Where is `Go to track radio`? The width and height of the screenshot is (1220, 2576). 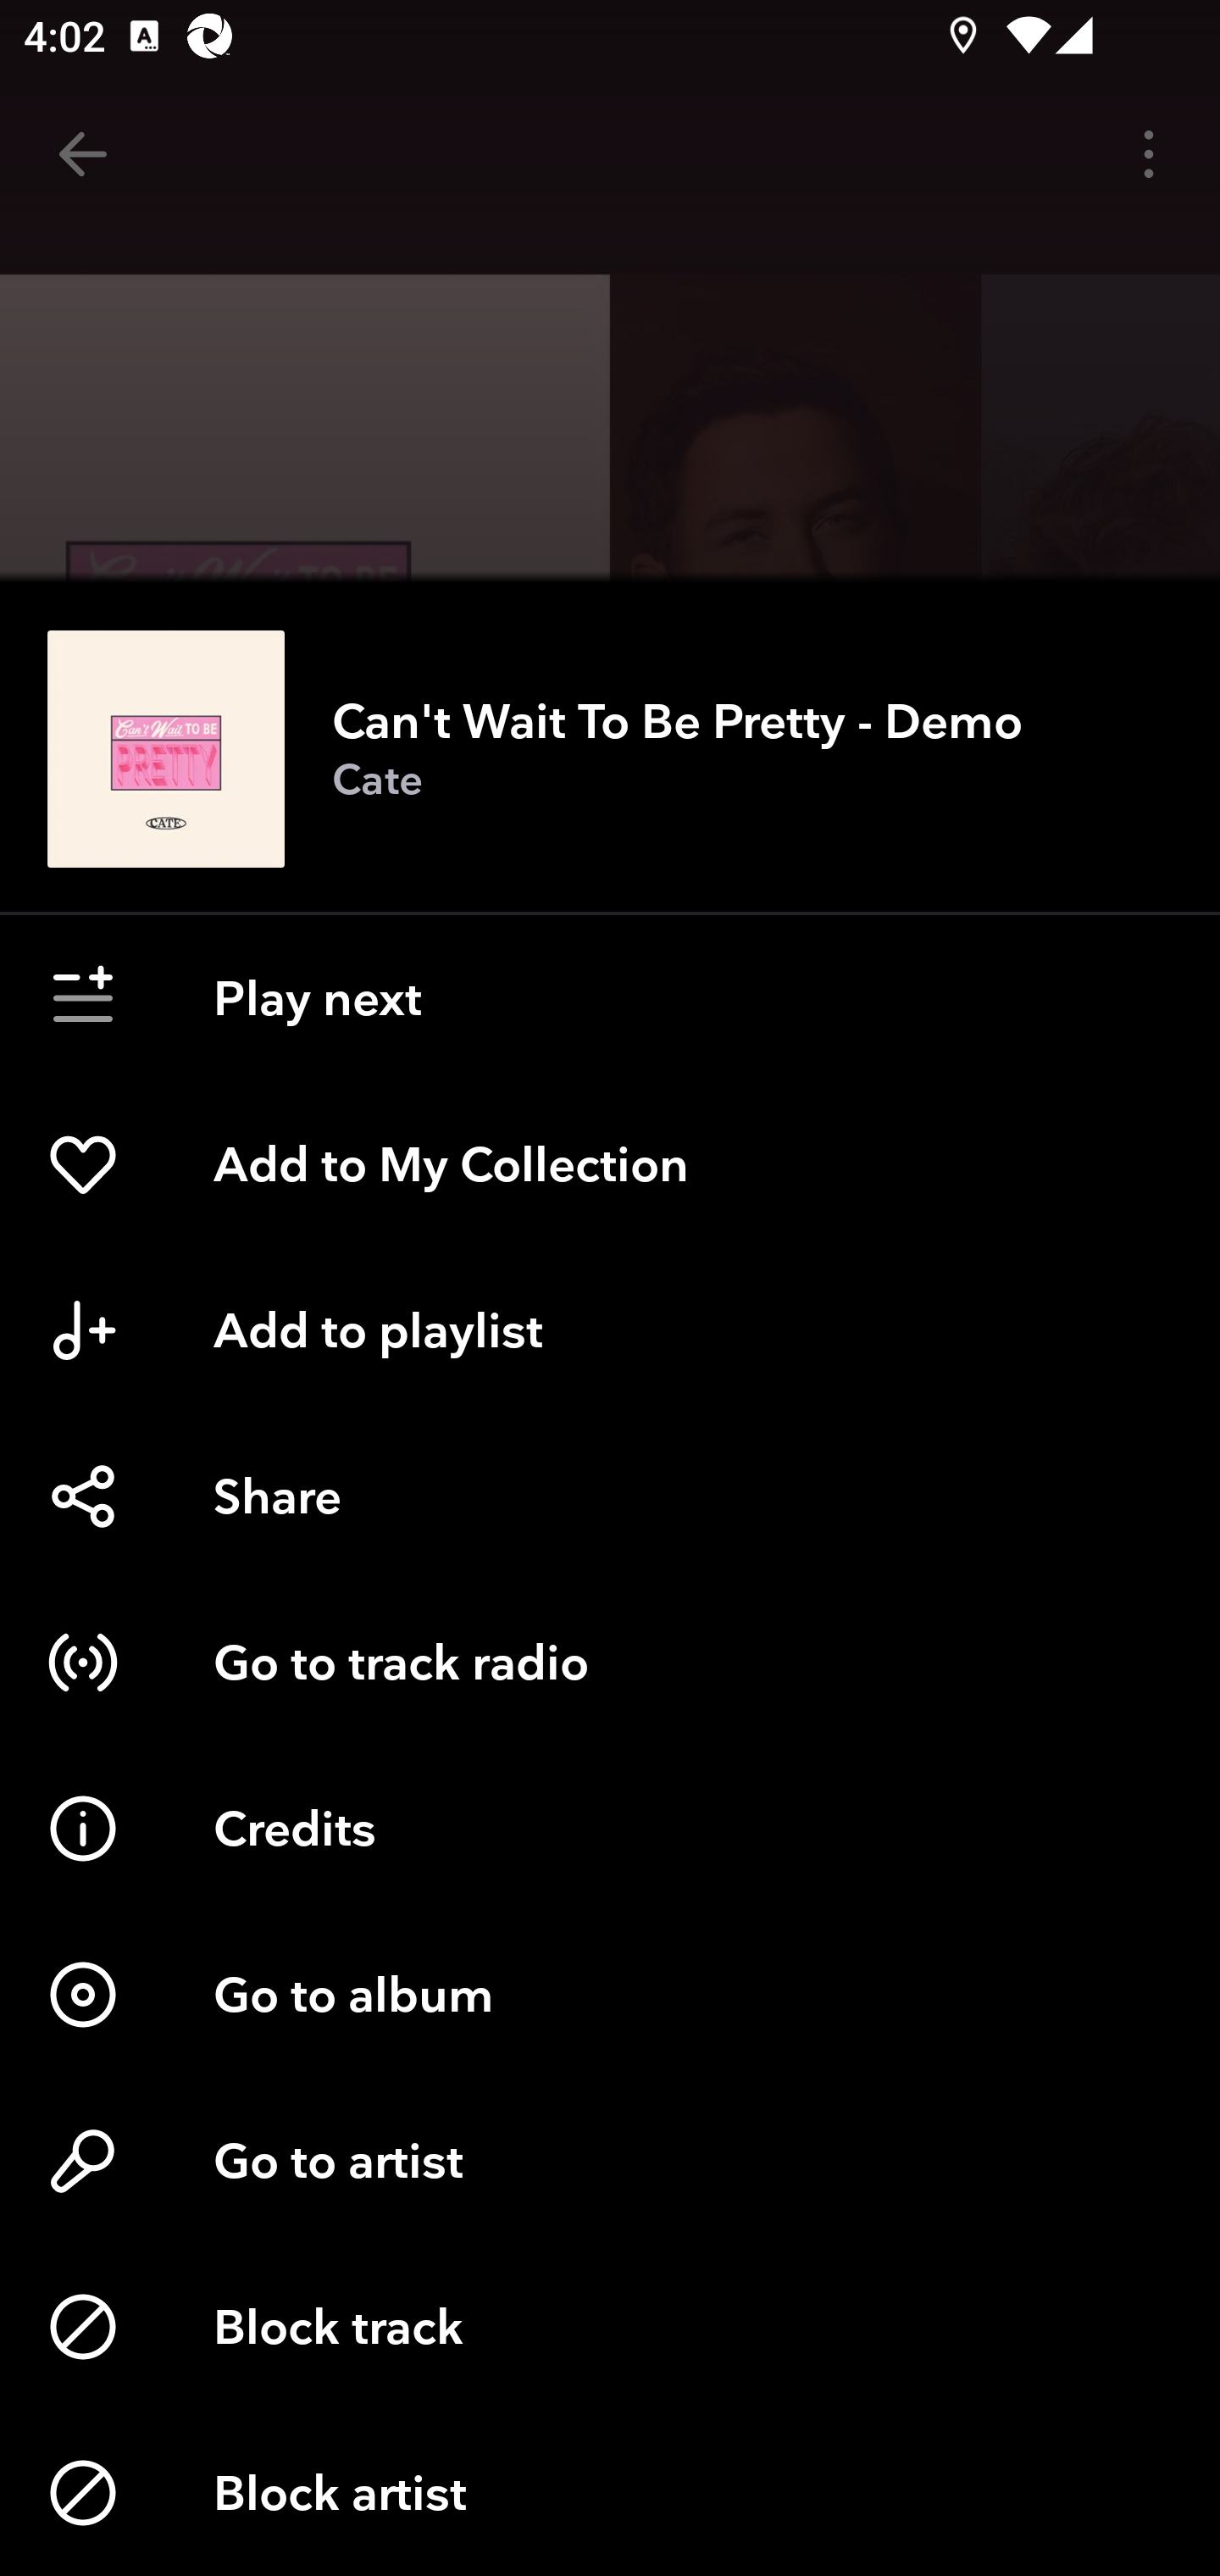 Go to track radio is located at coordinates (610, 1663).